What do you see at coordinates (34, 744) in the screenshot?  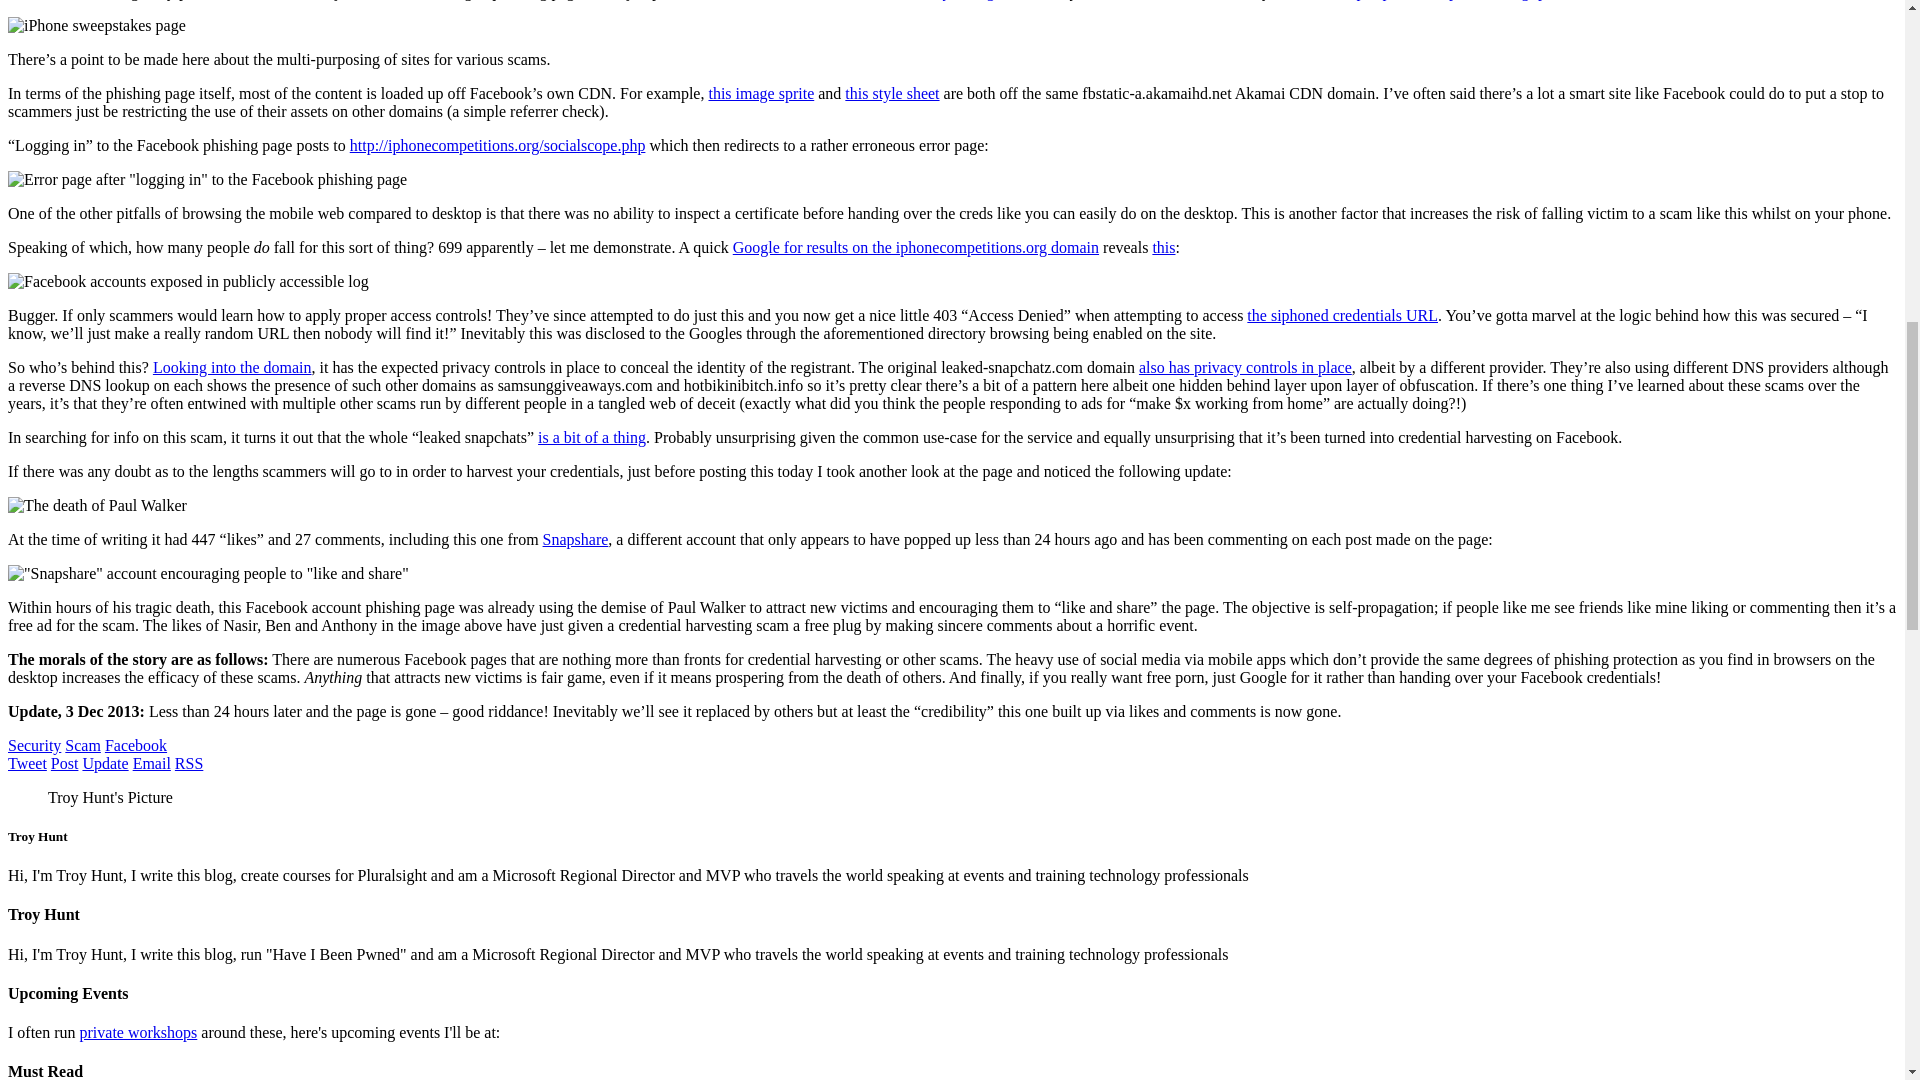 I see `Security` at bounding box center [34, 744].